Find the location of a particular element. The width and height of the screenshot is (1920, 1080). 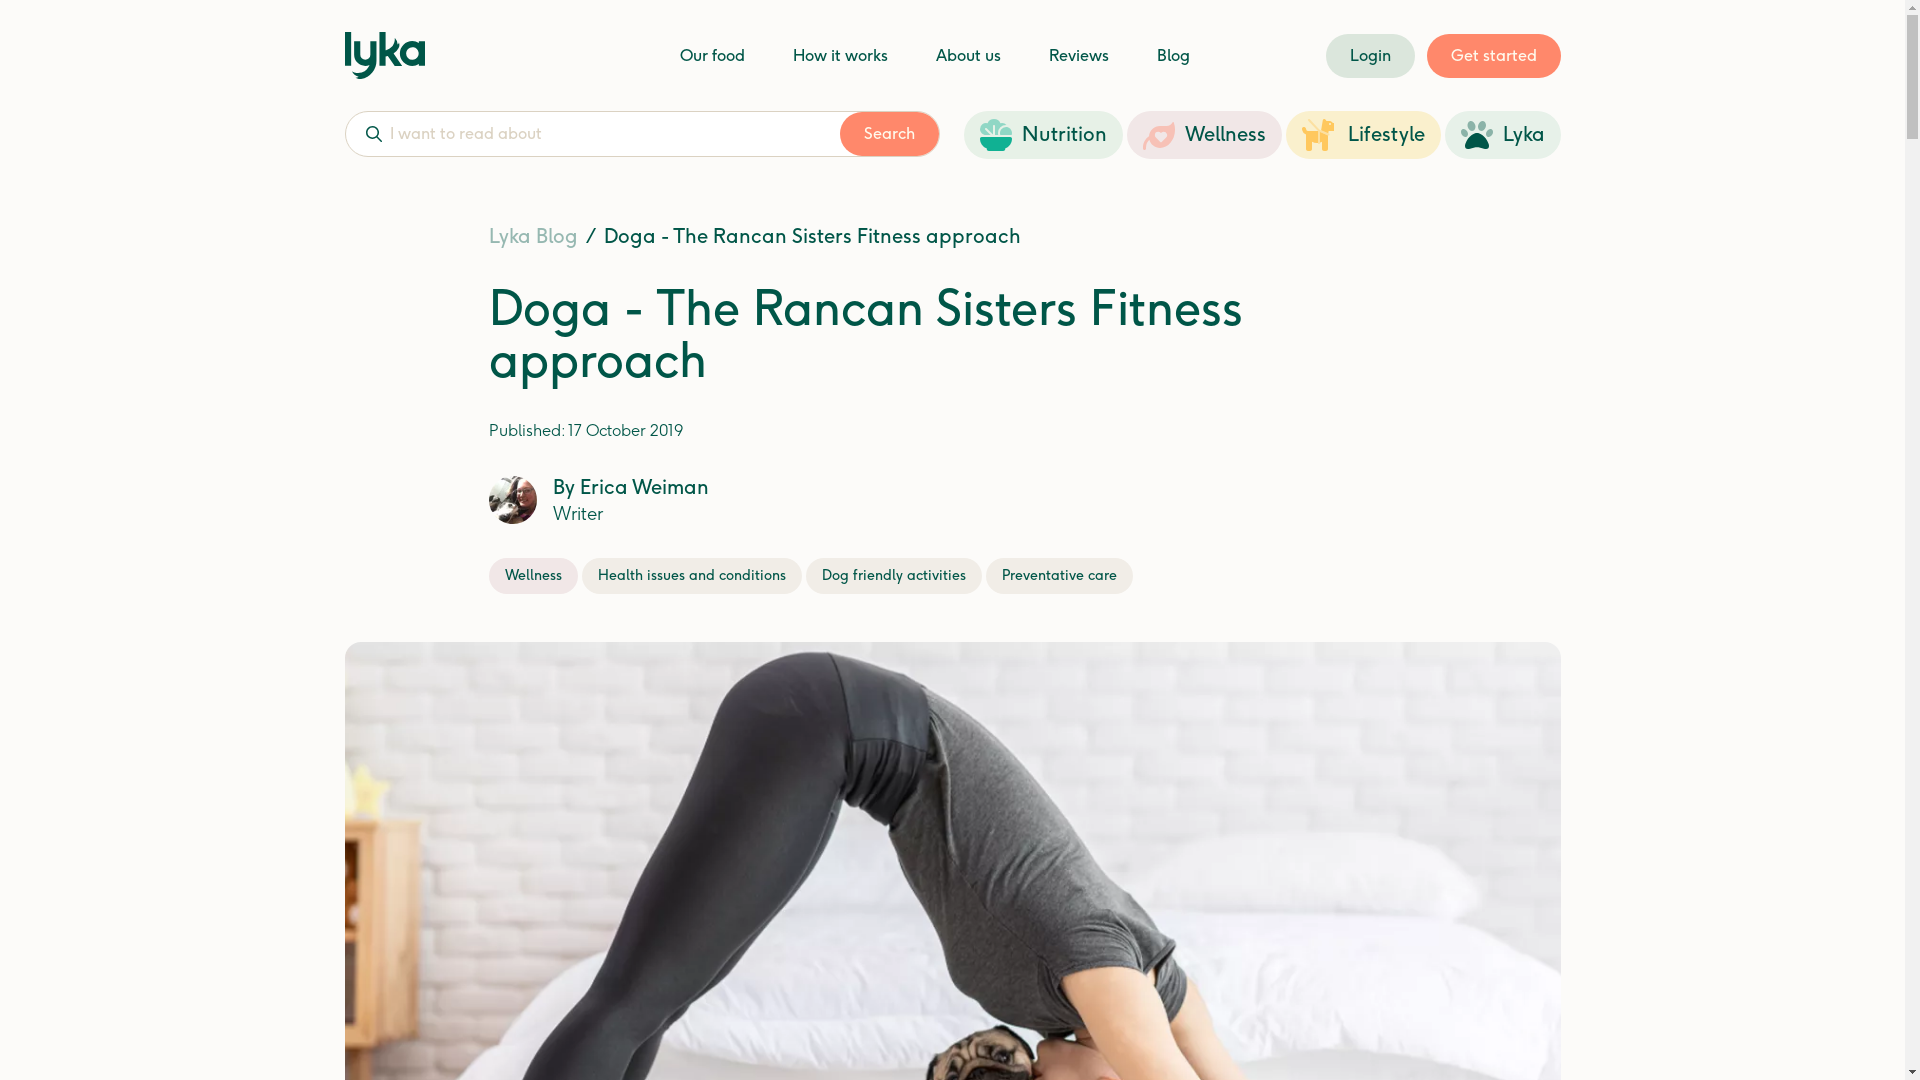

Health issues and conditions is located at coordinates (692, 576).